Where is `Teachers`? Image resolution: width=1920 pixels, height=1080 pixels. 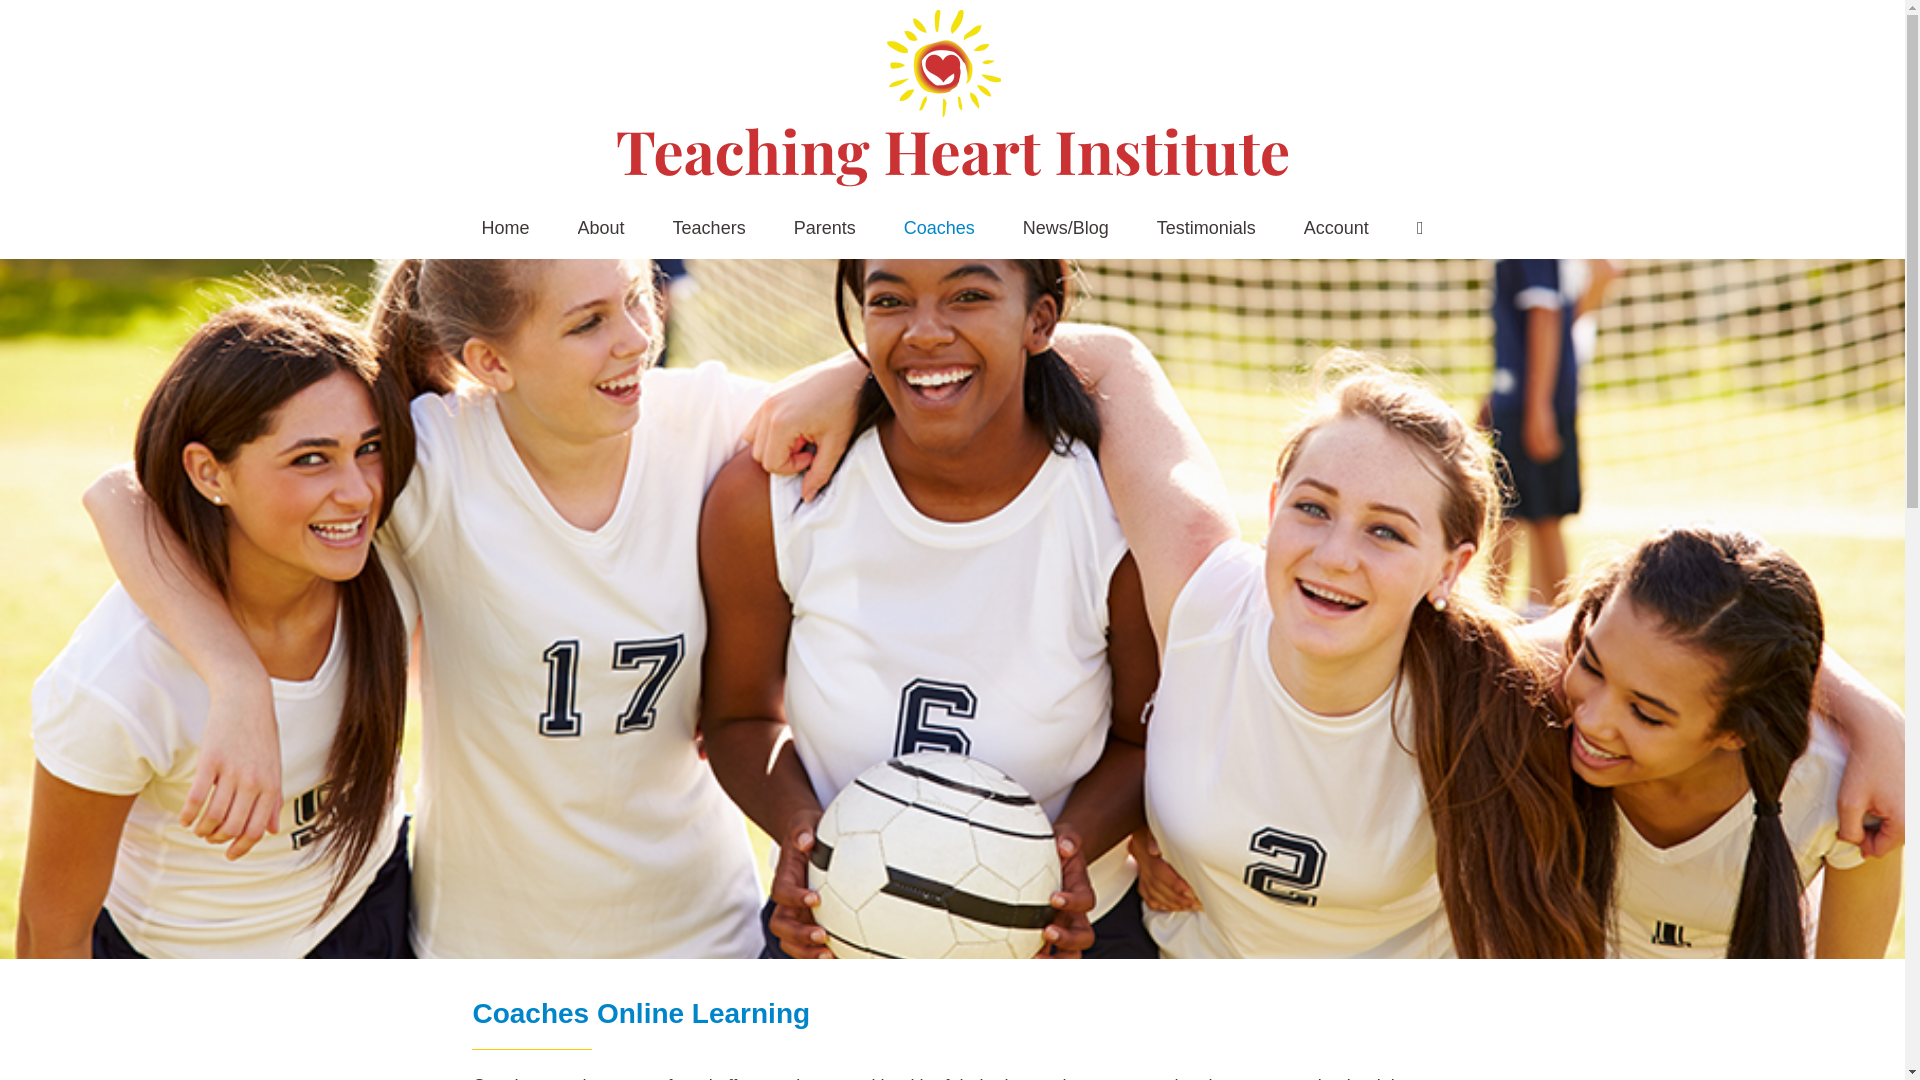
Teachers is located at coordinates (710, 228).